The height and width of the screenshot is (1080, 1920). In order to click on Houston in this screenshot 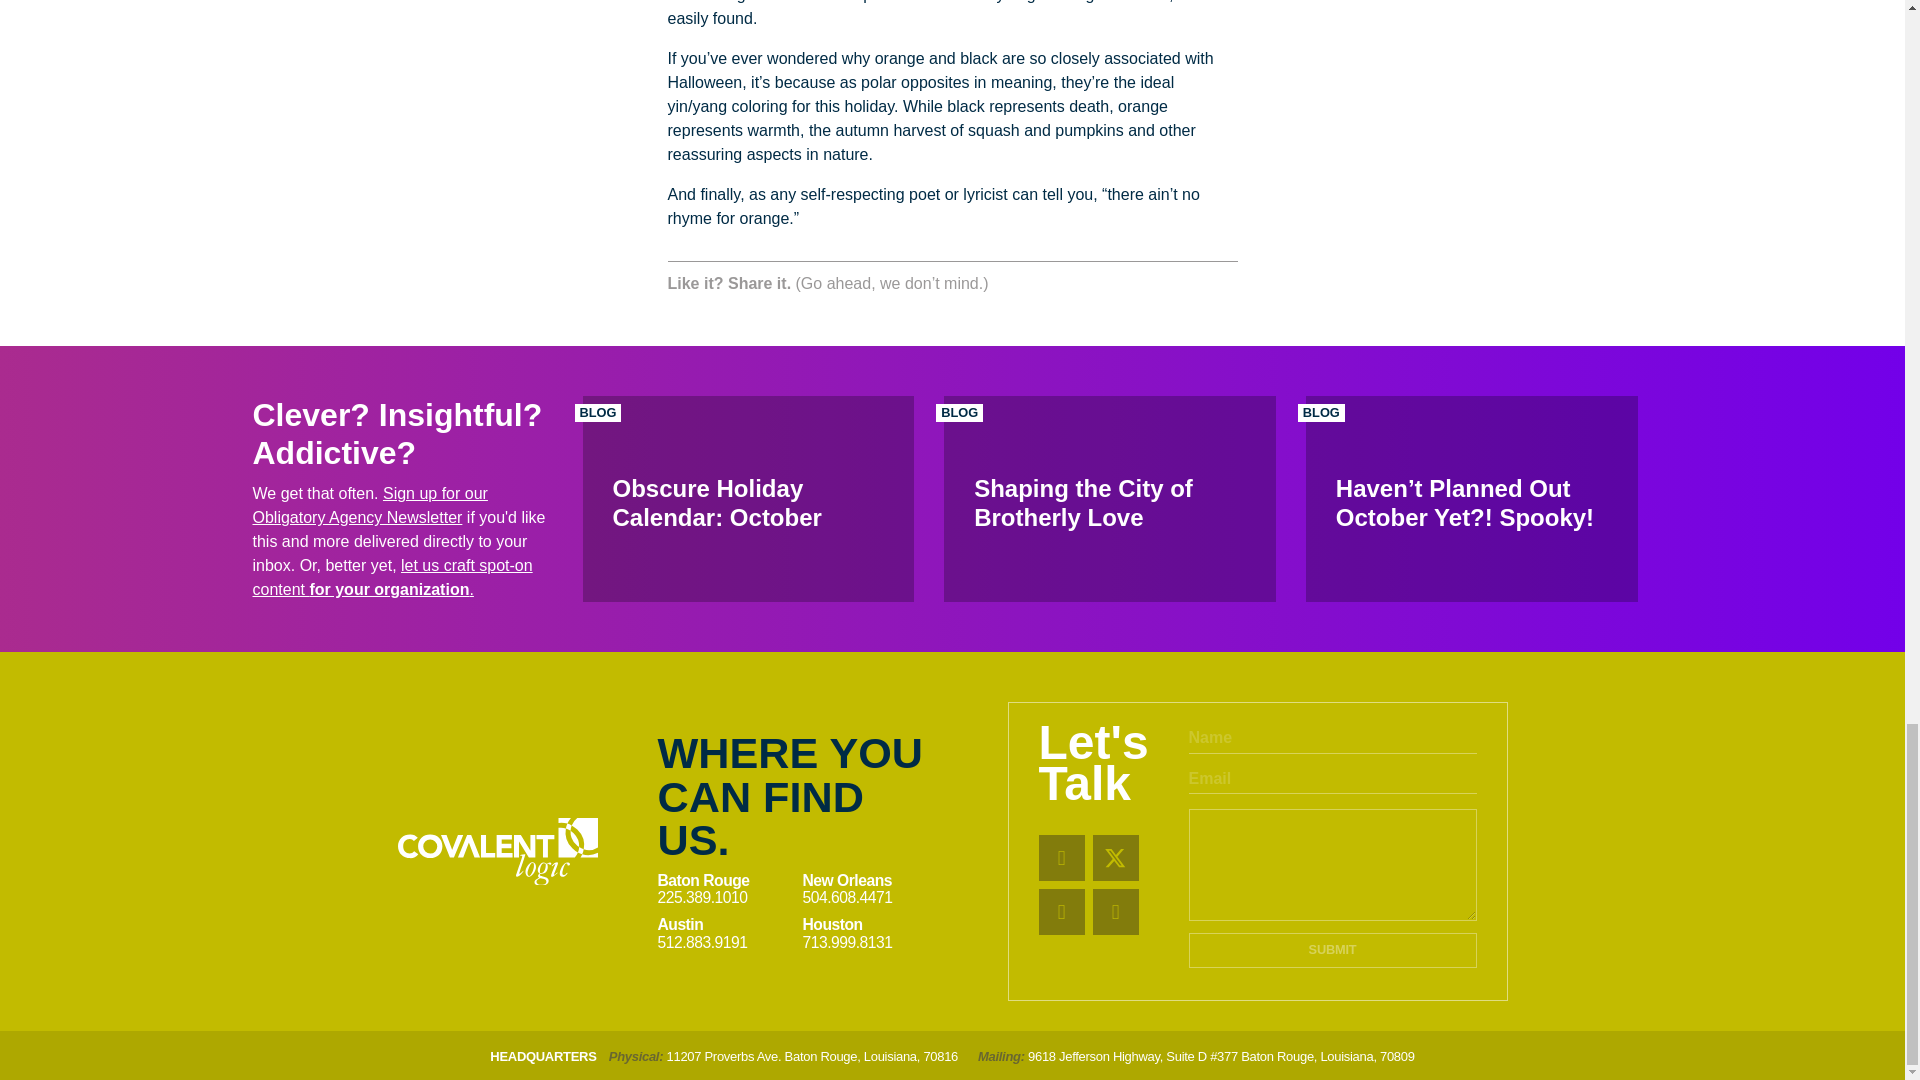, I will do `click(874, 924)`.